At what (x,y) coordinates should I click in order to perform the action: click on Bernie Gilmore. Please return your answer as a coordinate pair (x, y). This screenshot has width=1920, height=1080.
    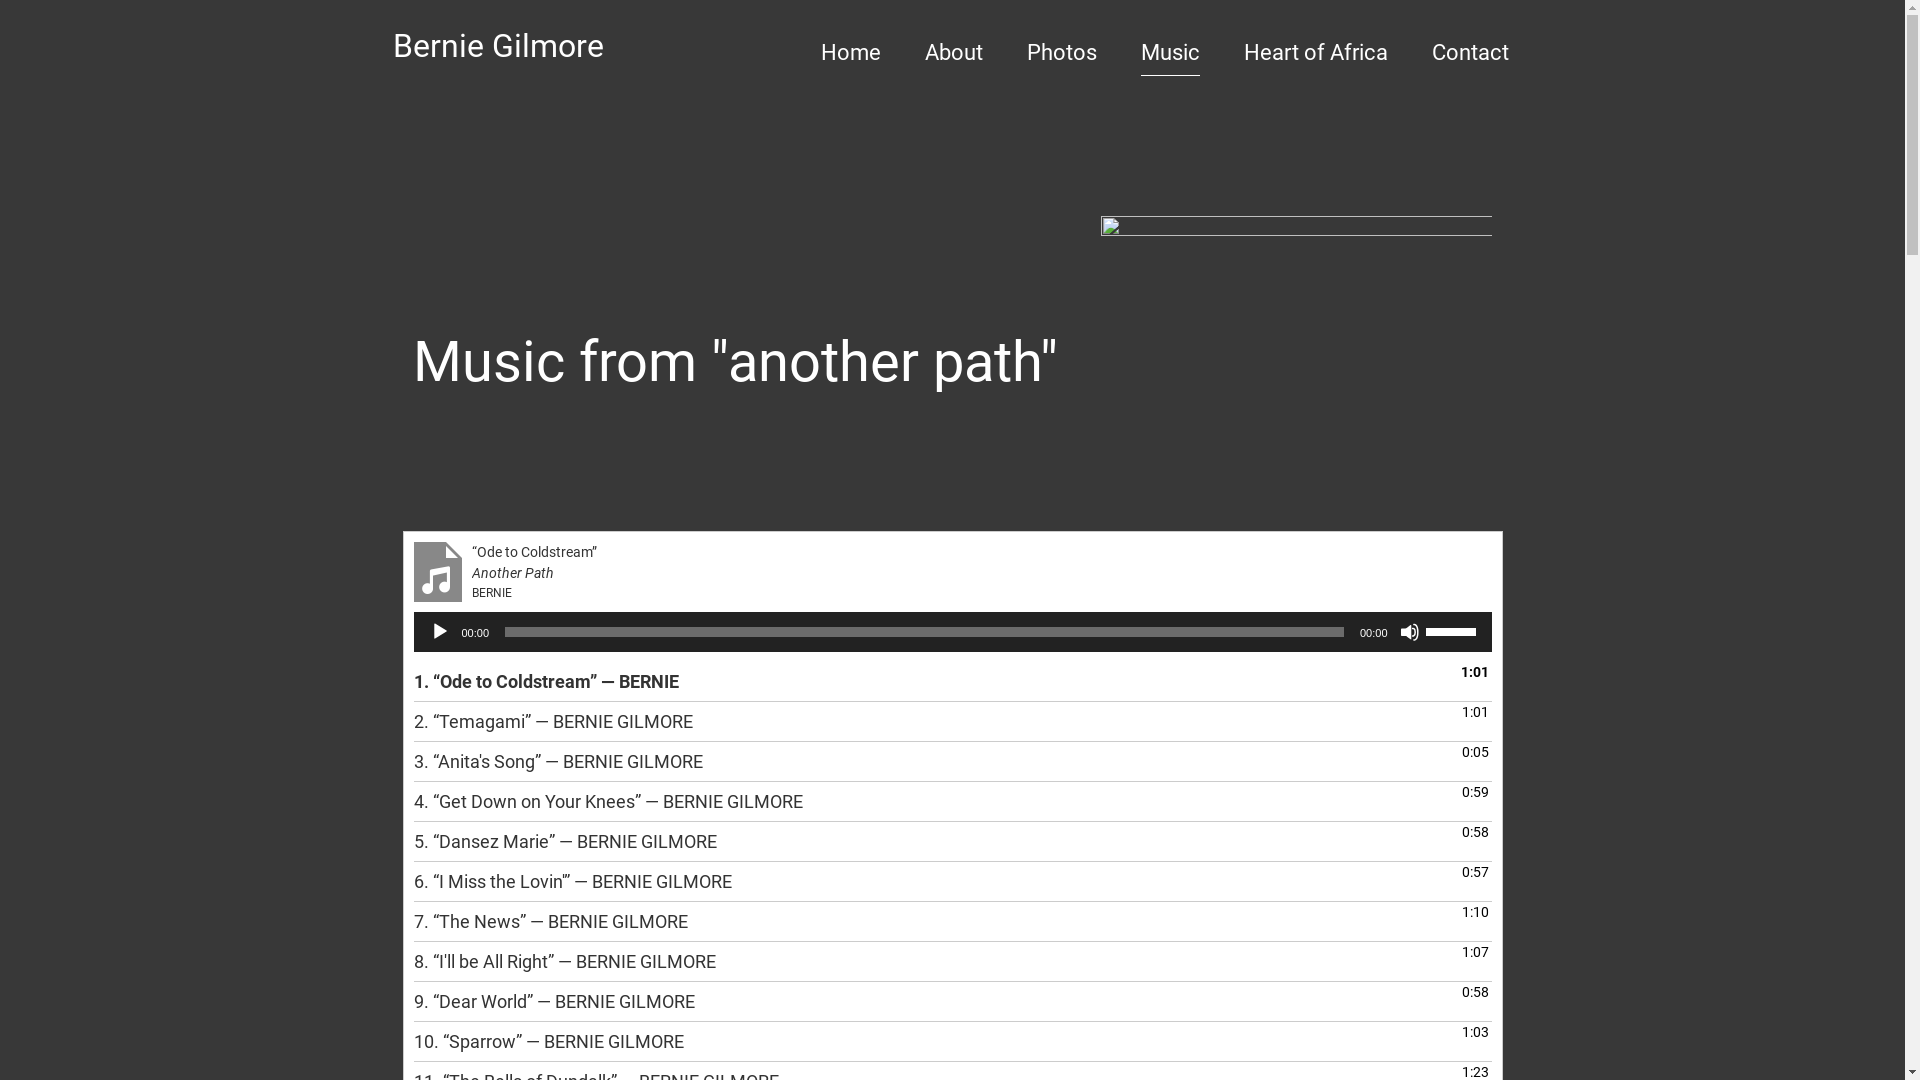
    Looking at the image, I should click on (498, 46).